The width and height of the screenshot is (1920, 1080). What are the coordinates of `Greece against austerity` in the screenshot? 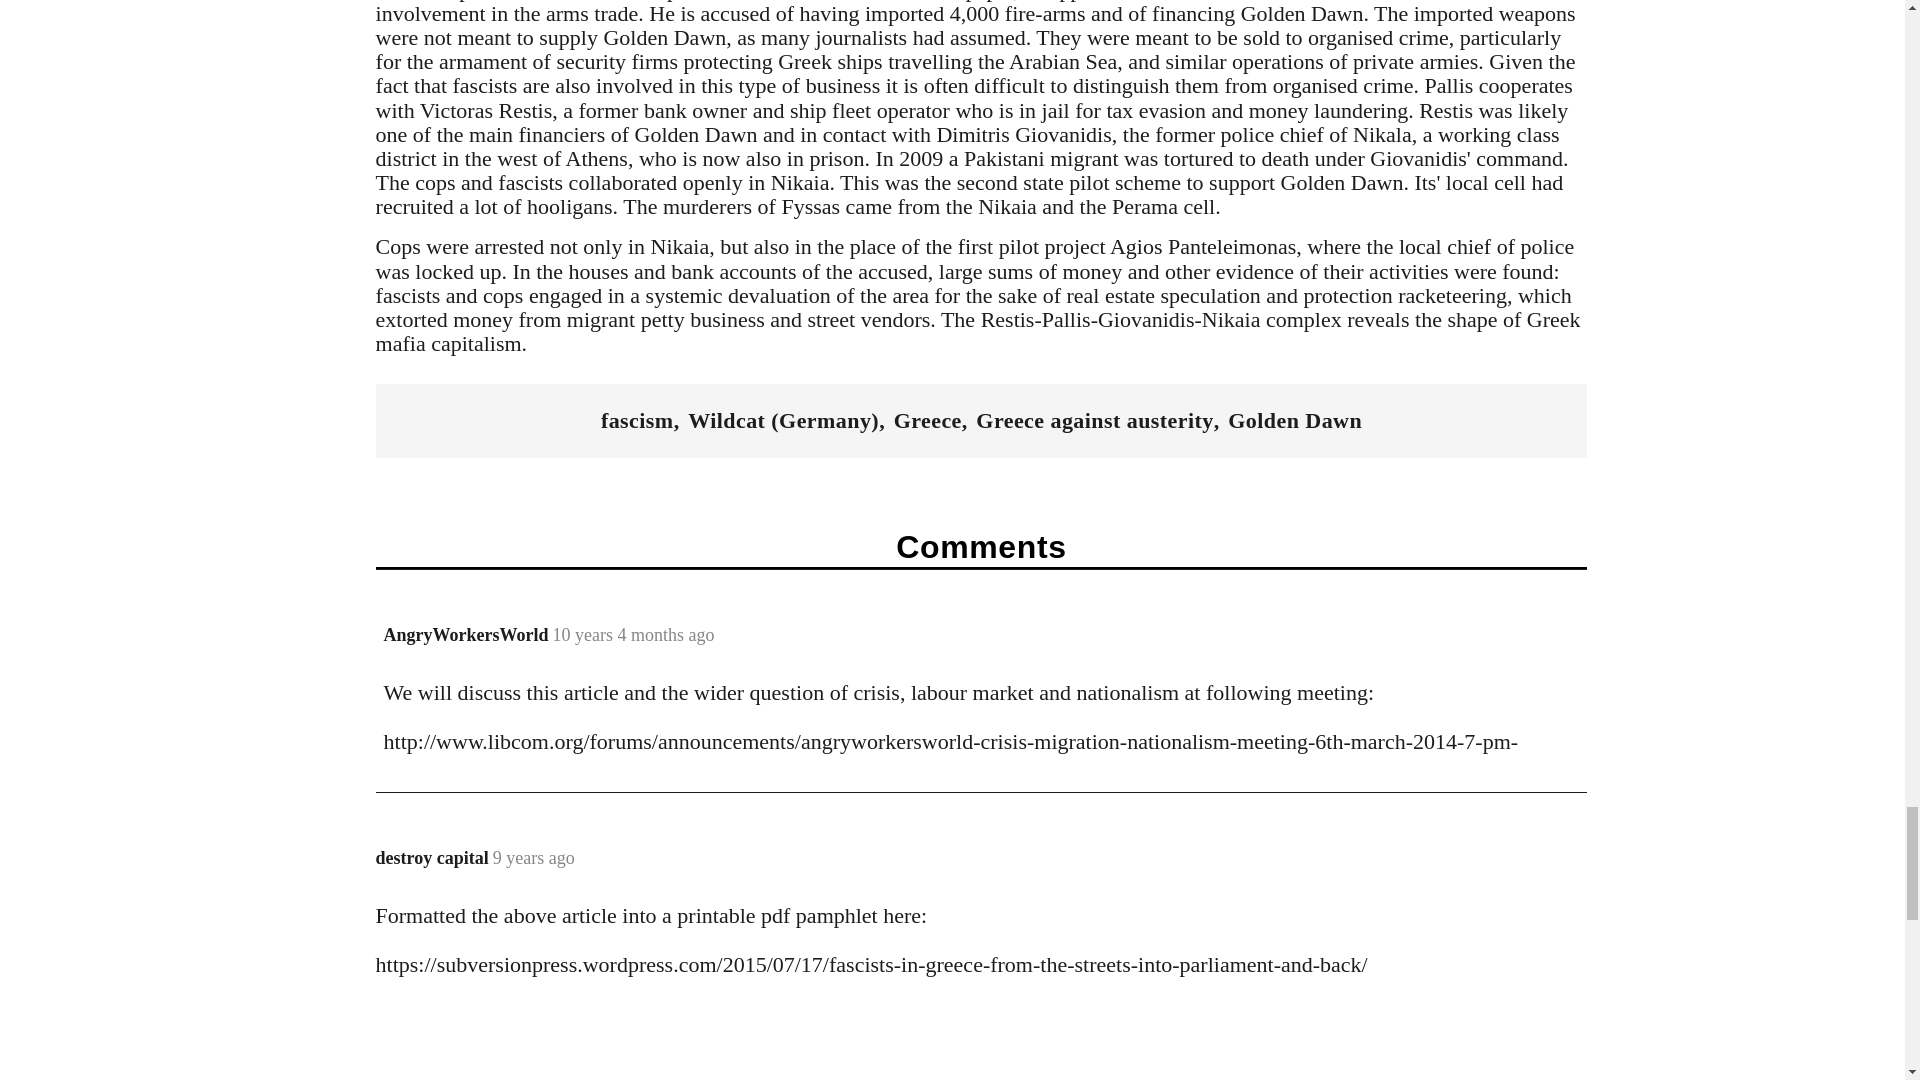 It's located at (1094, 421).